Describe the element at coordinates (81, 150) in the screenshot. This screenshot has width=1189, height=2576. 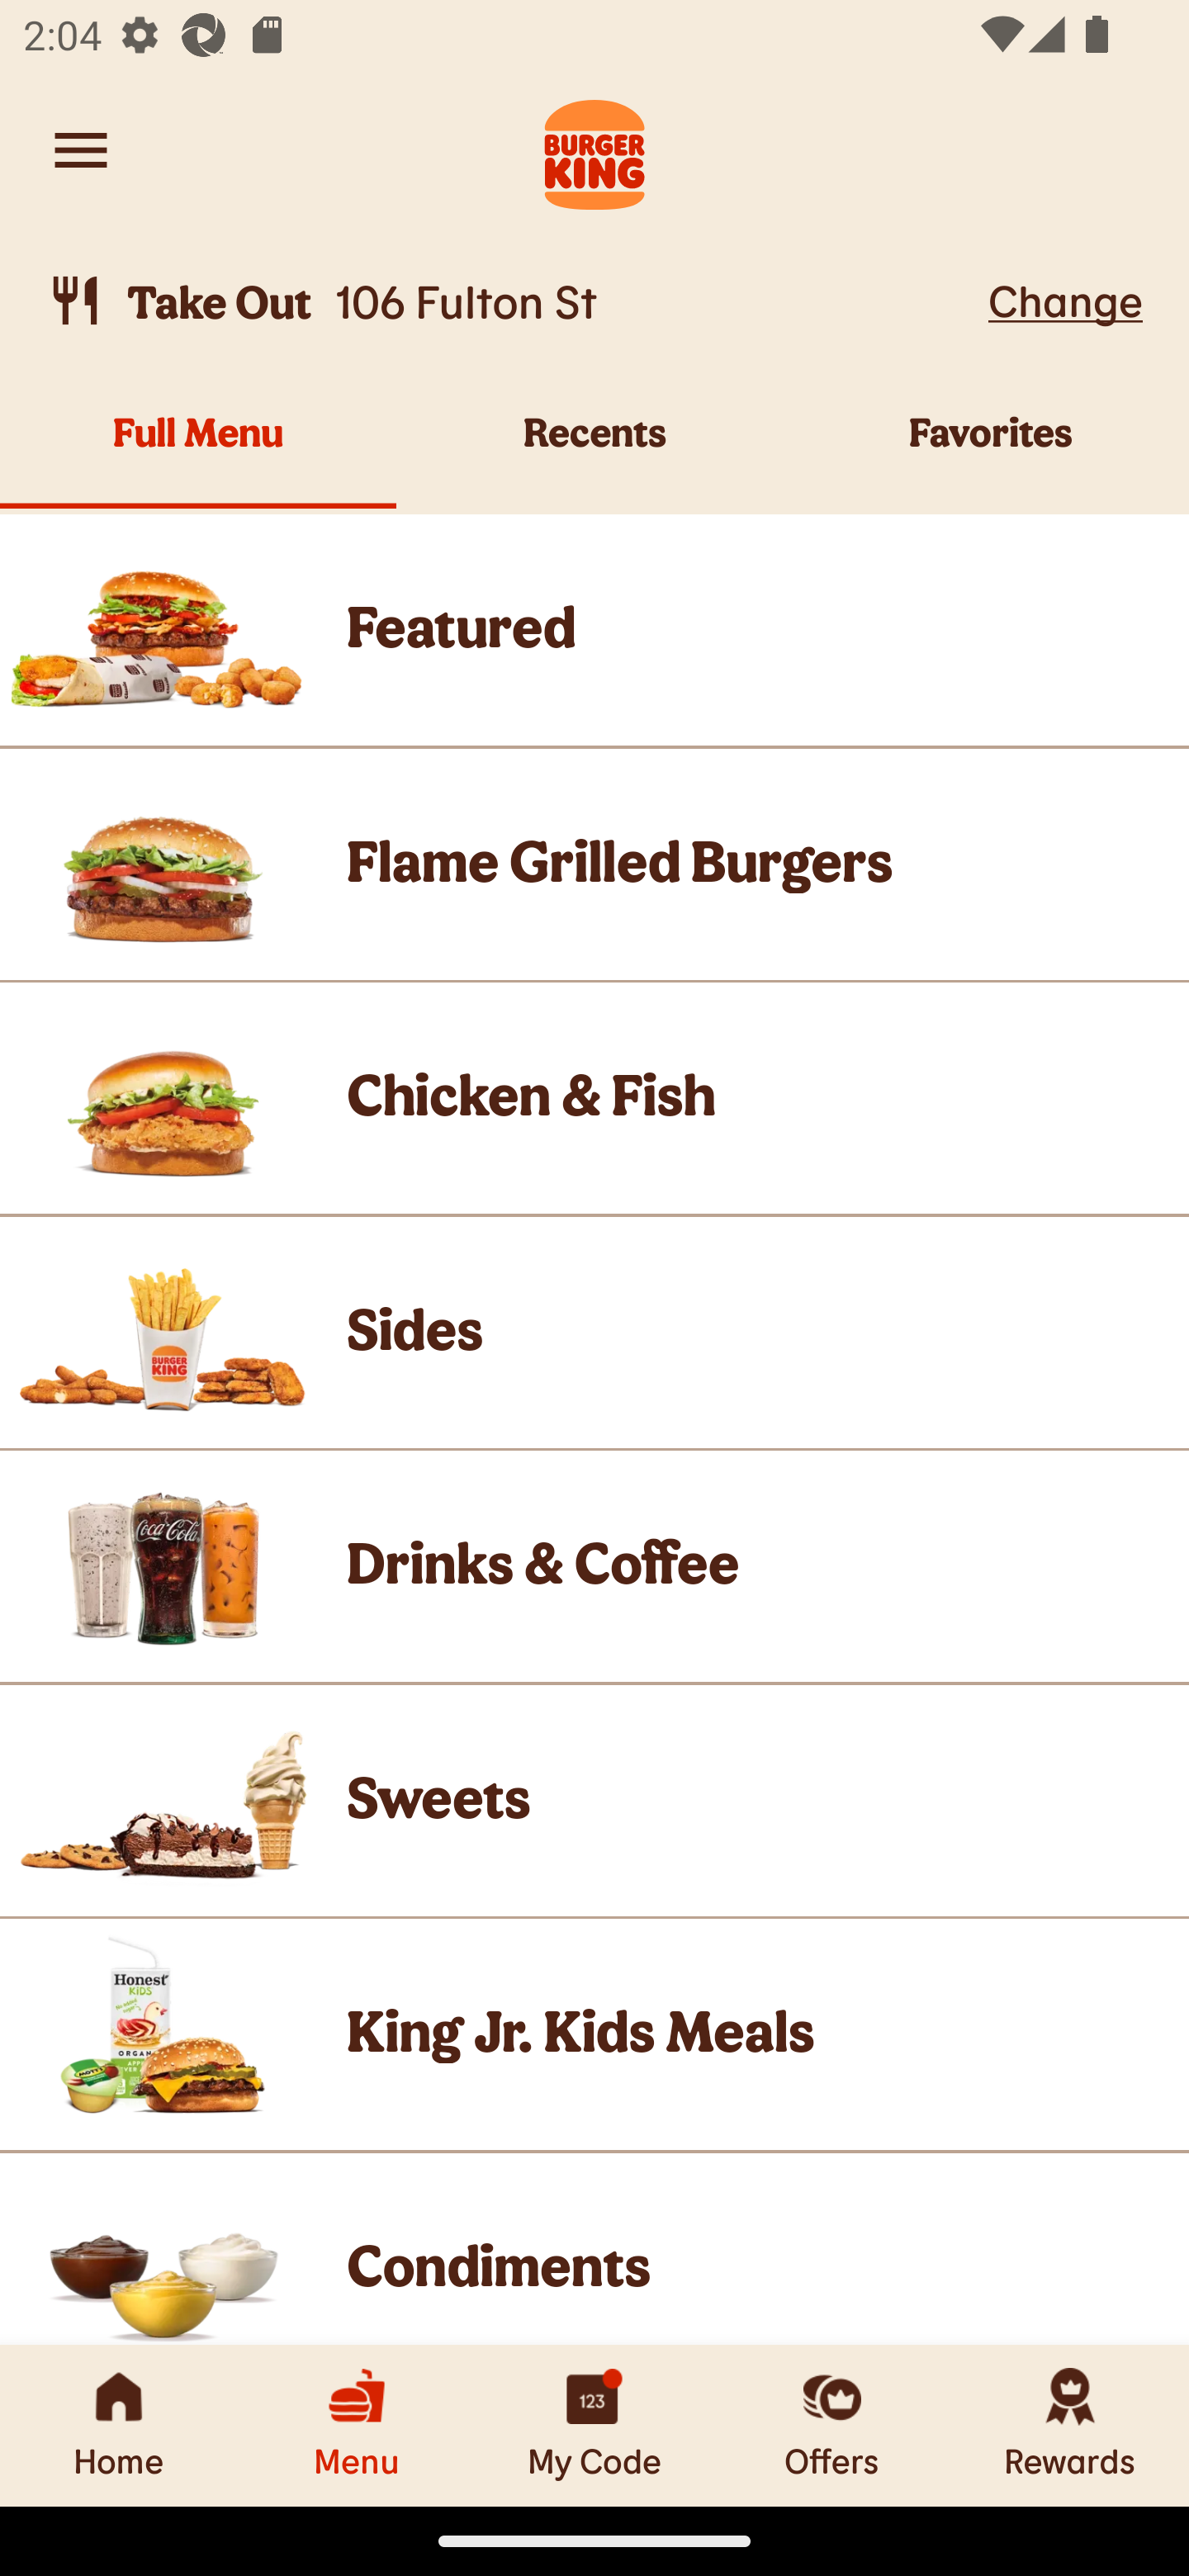
I see `Navigate to account menu ` at that location.